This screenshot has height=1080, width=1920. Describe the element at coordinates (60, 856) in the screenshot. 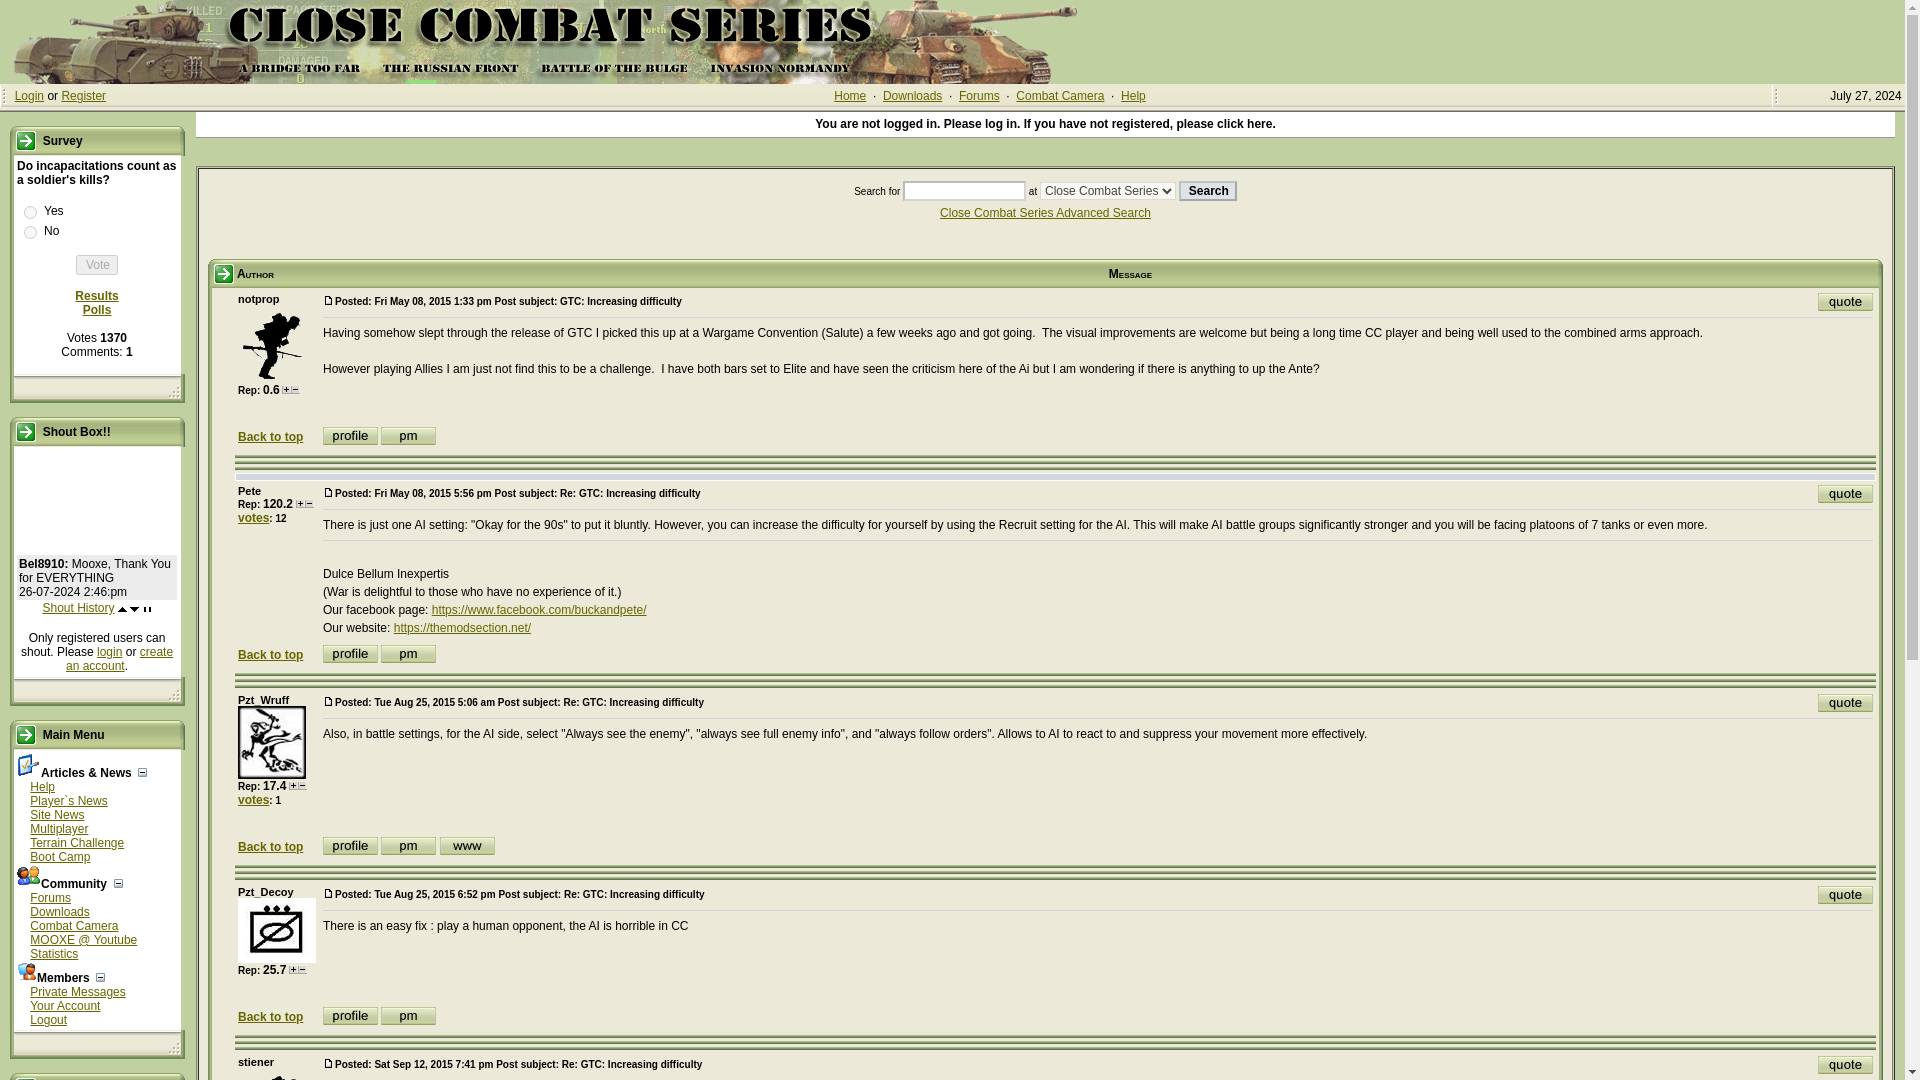

I see `Boot Camp` at that location.